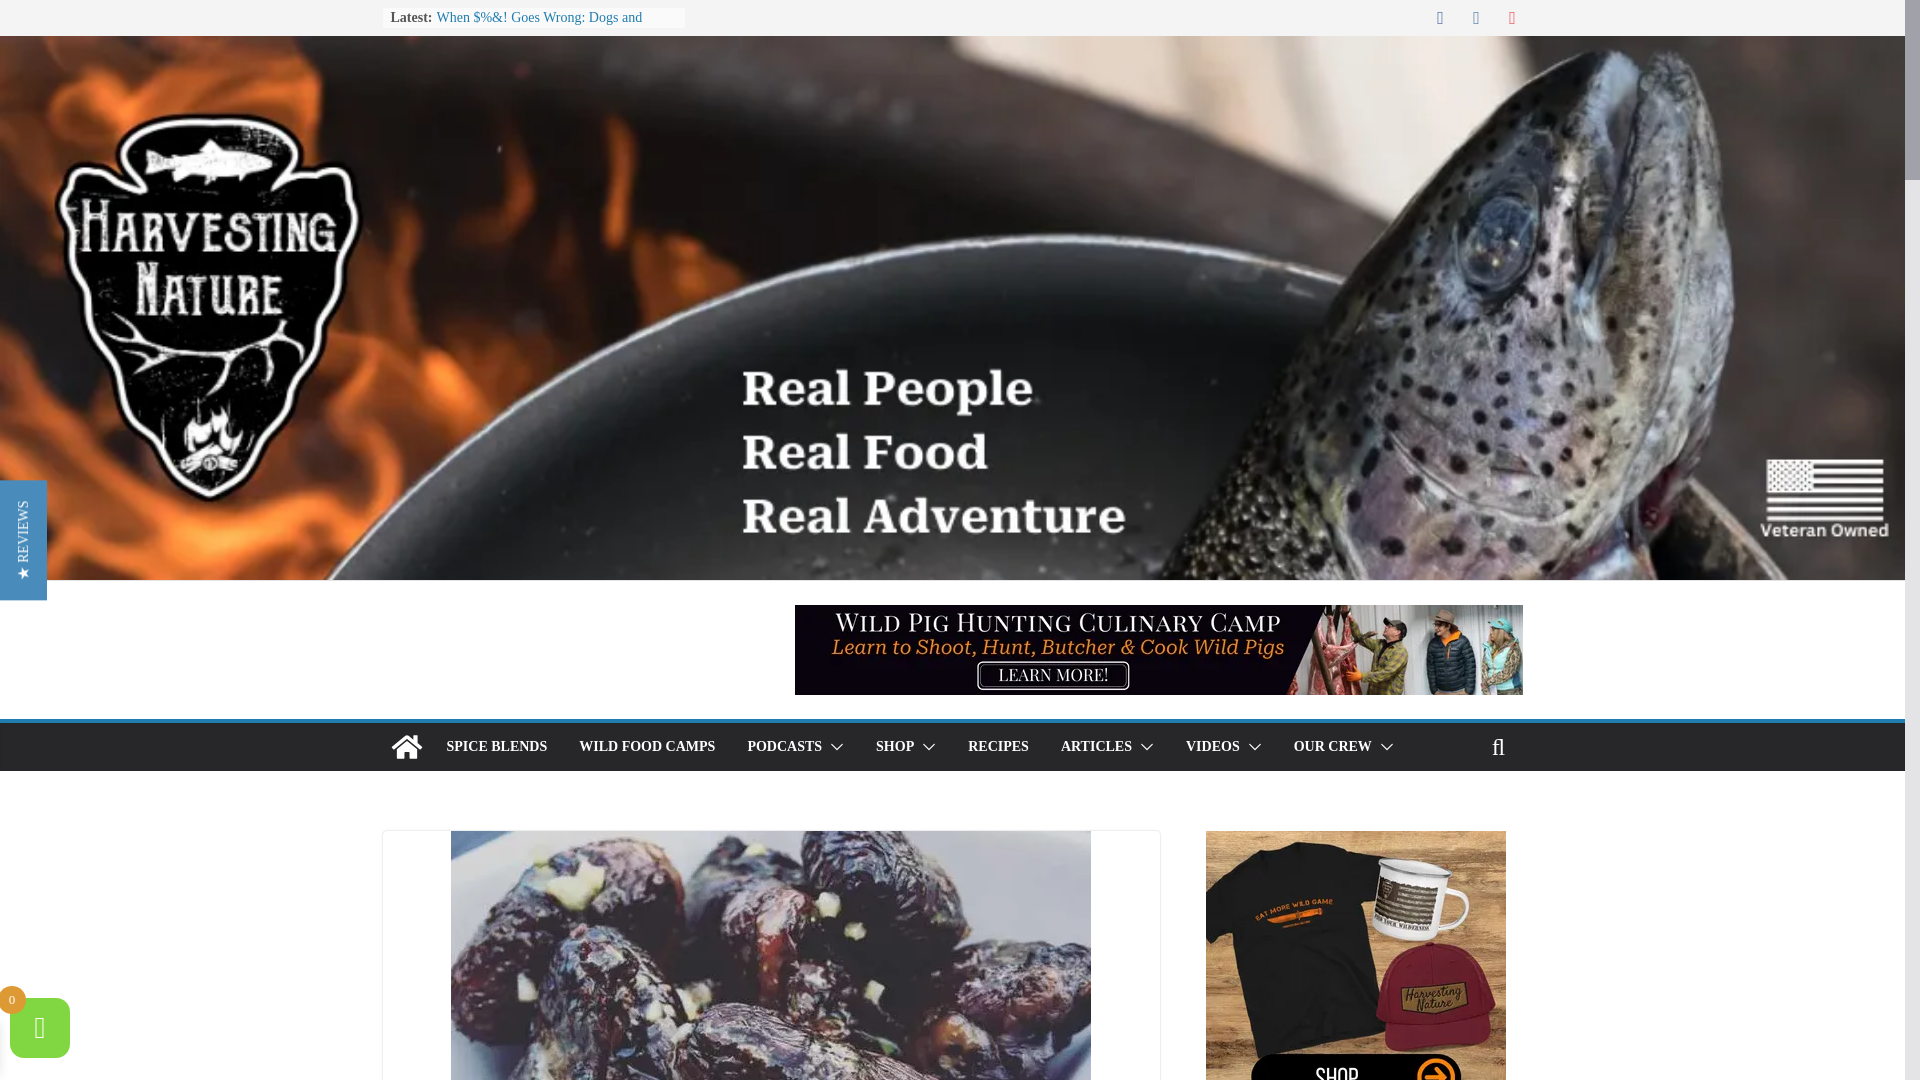 This screenshot has width=1920, height=1080. What do you see at coordinates (1096, 747) in the screenshot?
I see `ARTICLES` at bounding box center [1096, 747].